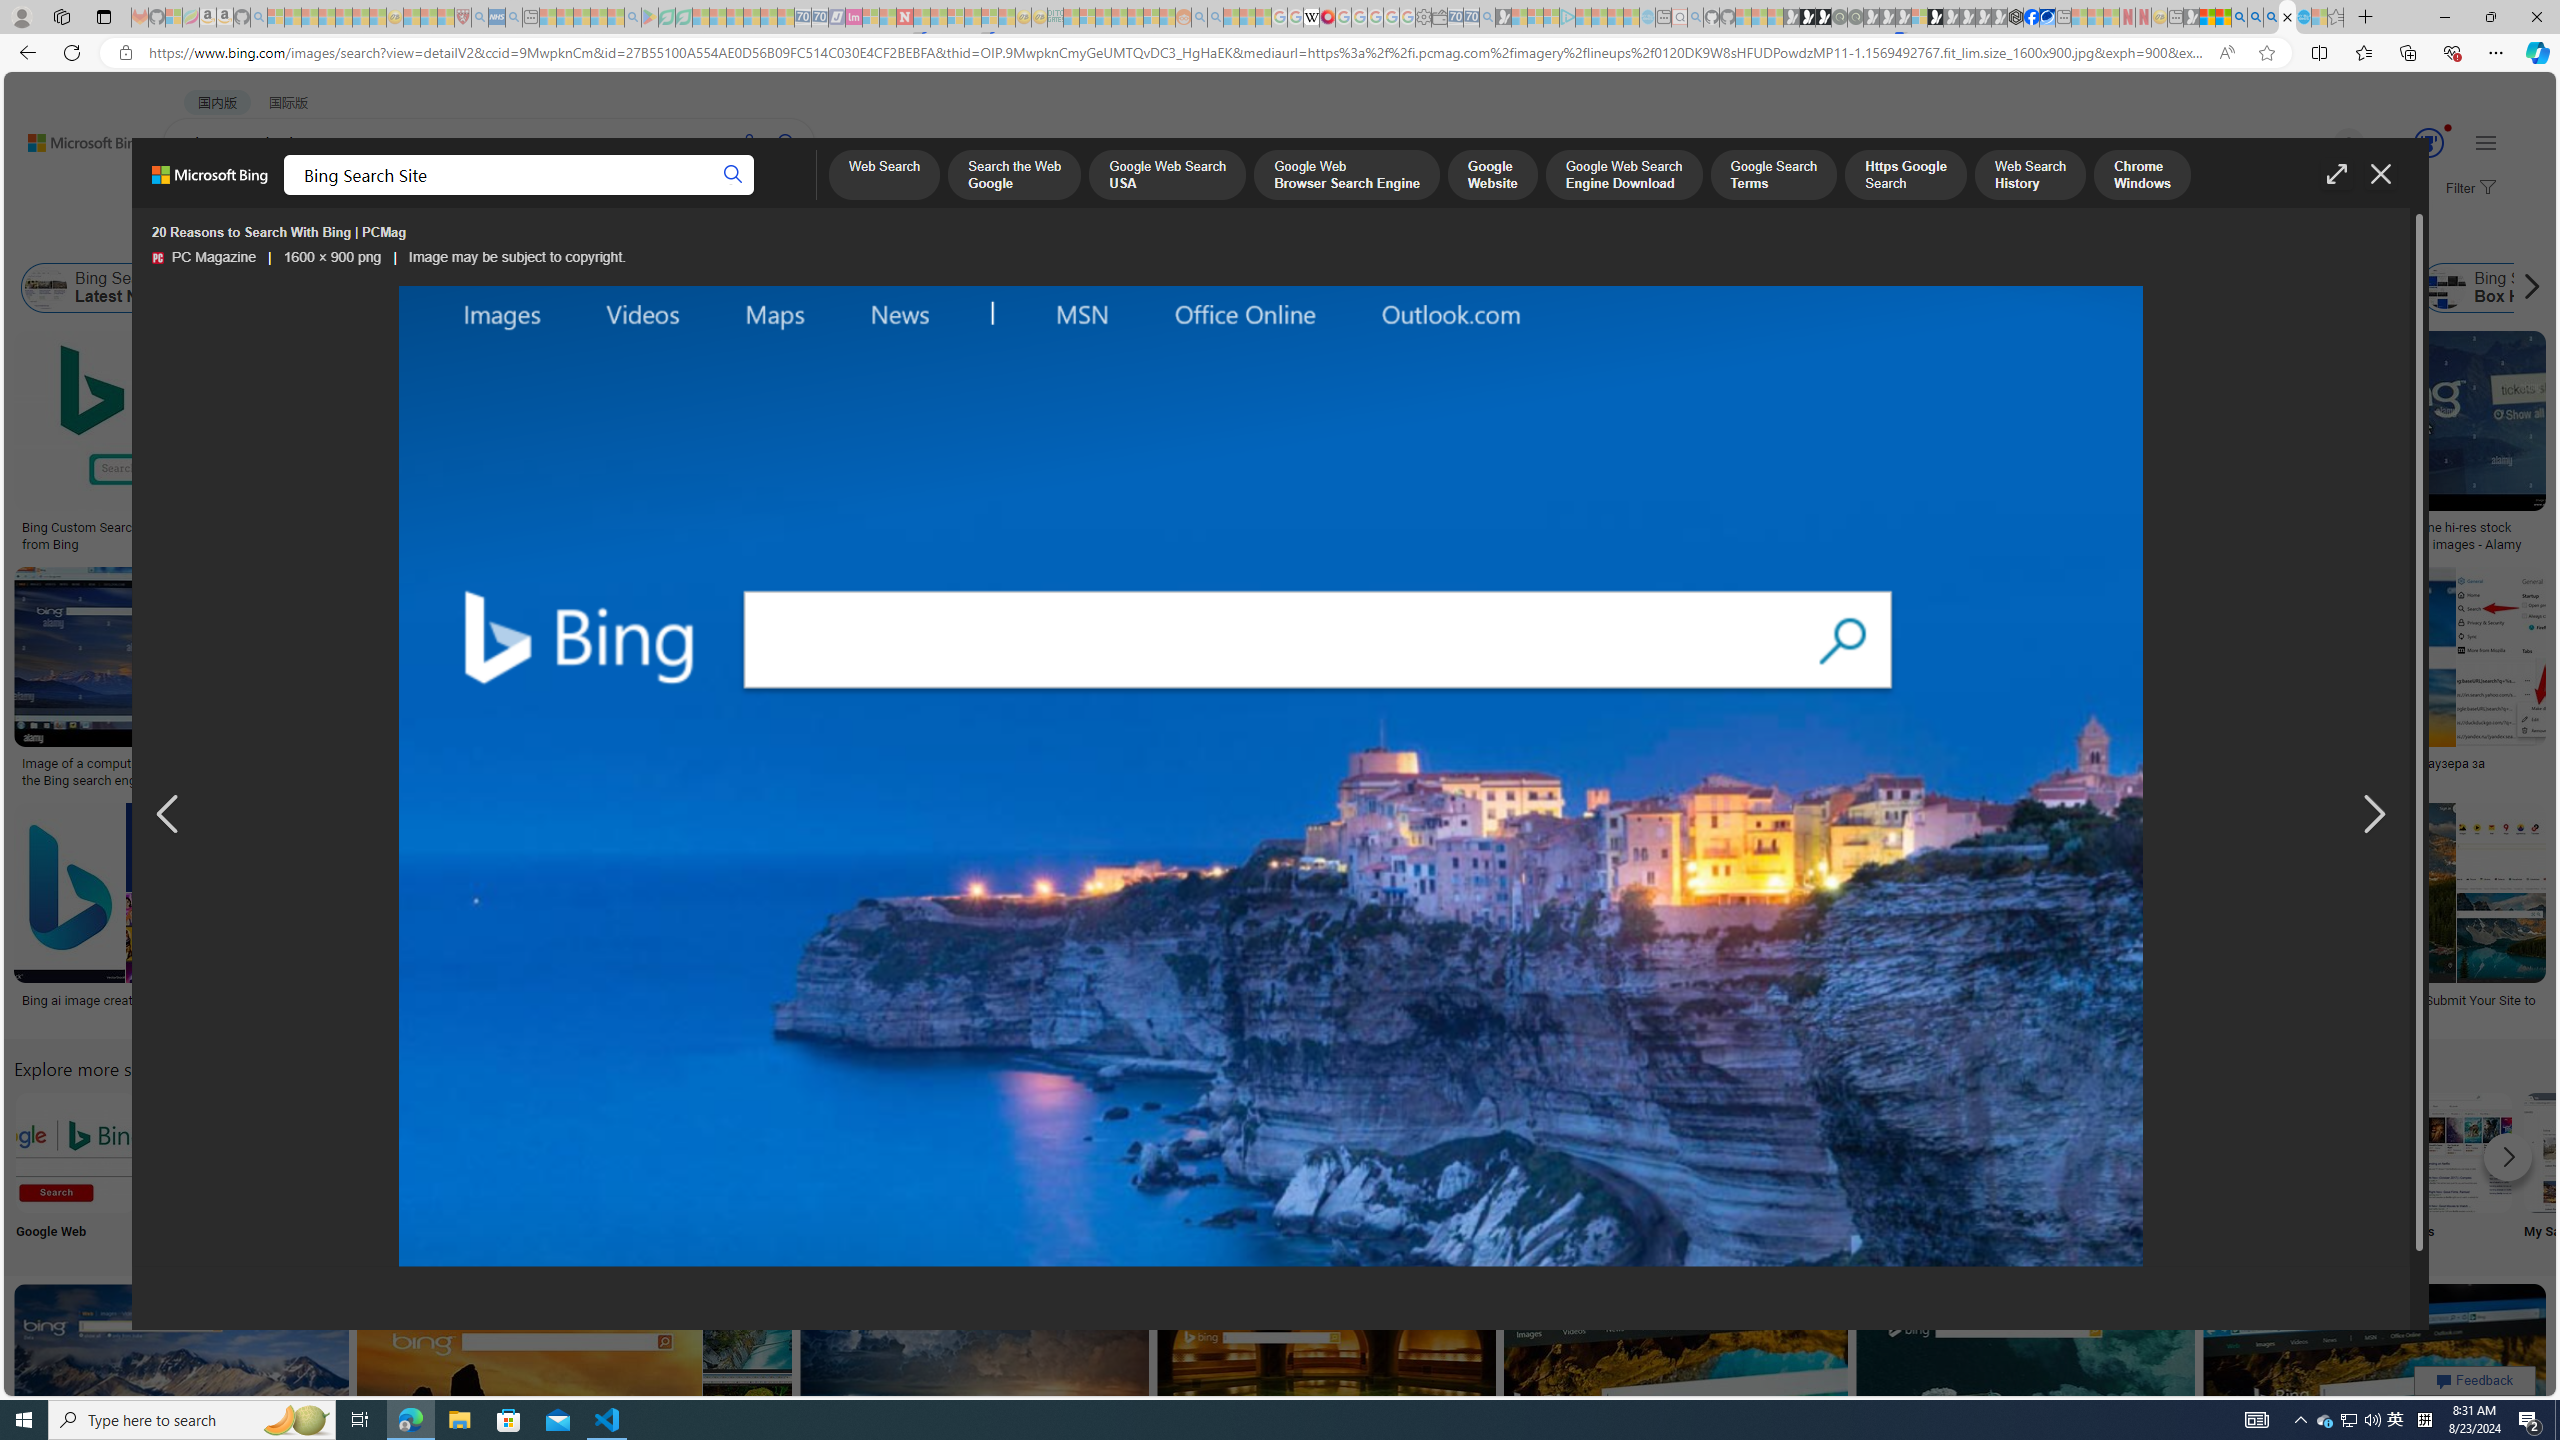  What do you see at coordinates (386, 528) in the screenshot?
I see `Bing - SEOLend` at bounding box center [386, 528].